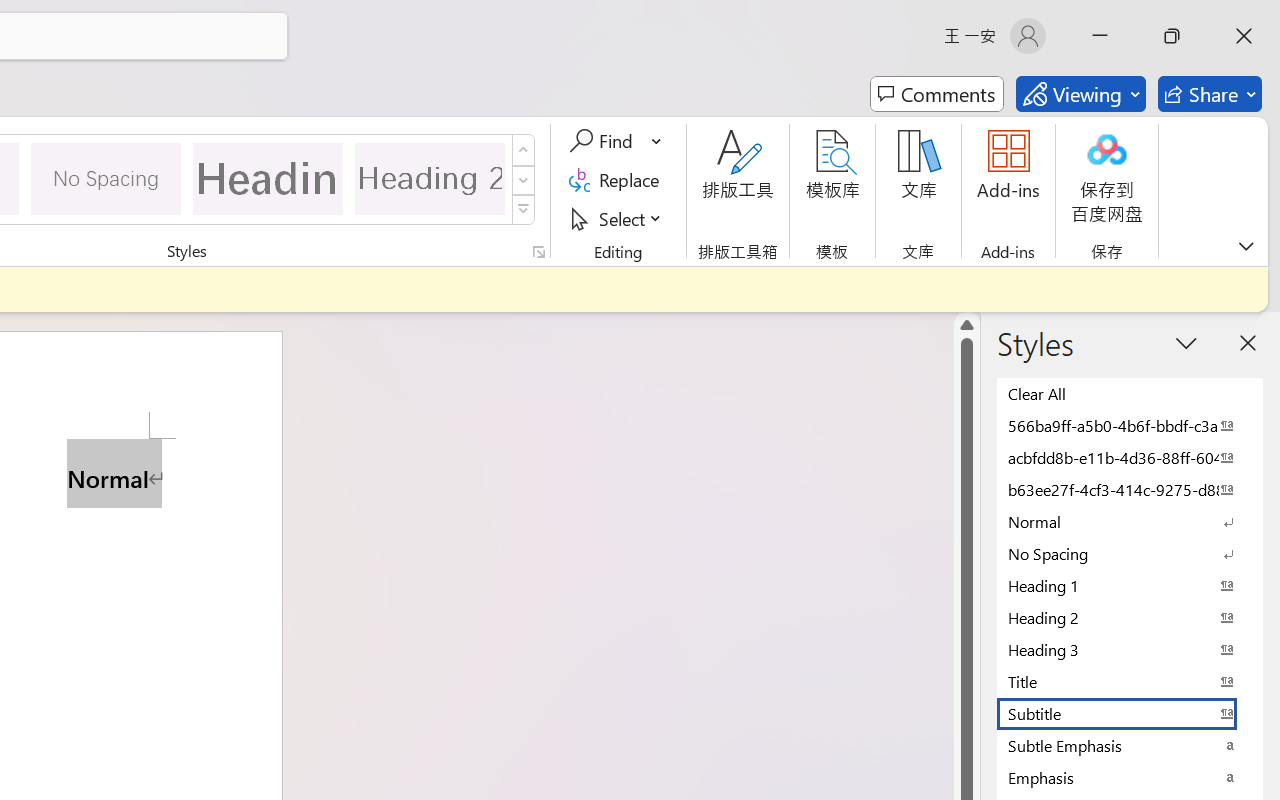 This screenshot has height=800, width=1280. I want to click on Line up, so click(966, 324).